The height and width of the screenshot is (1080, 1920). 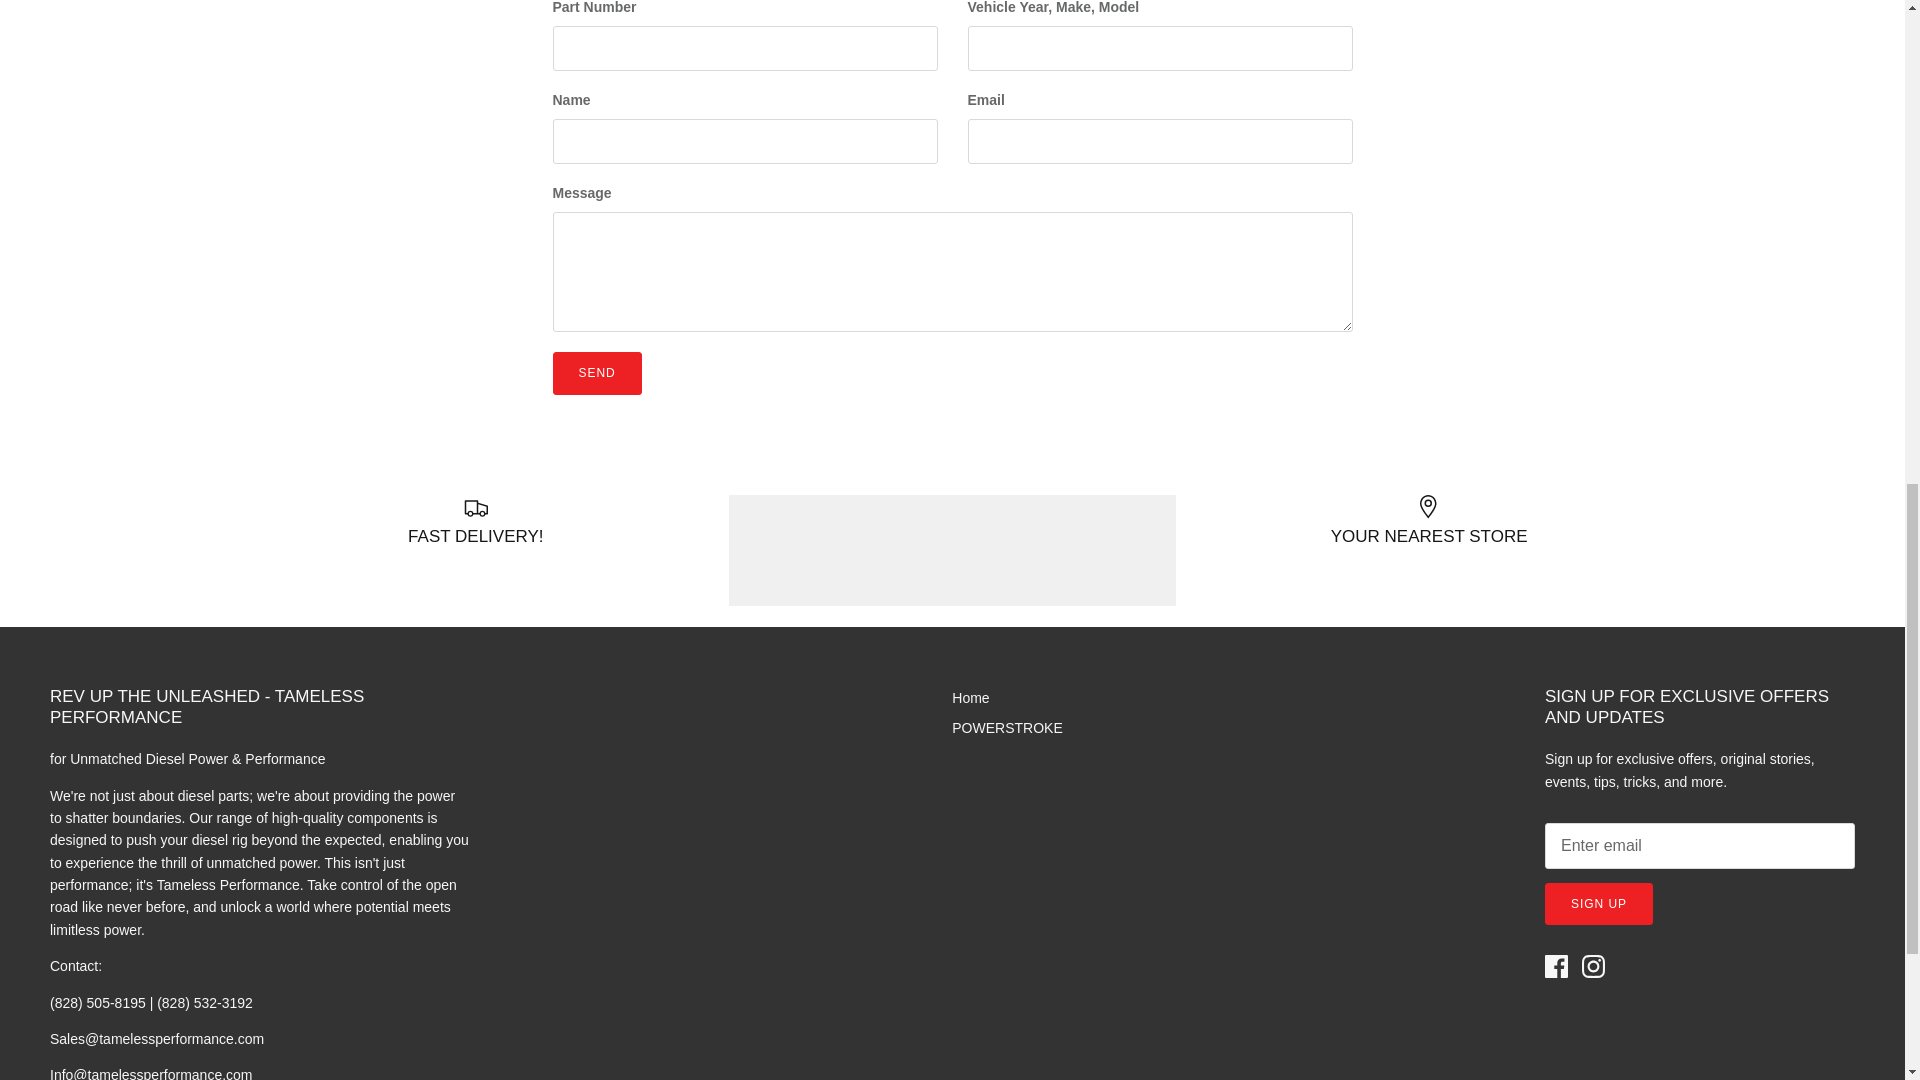 What do you see at coordinates (1556, 966) in the screenshot?
I see `Facebook` at bounding box center [1556, 966].